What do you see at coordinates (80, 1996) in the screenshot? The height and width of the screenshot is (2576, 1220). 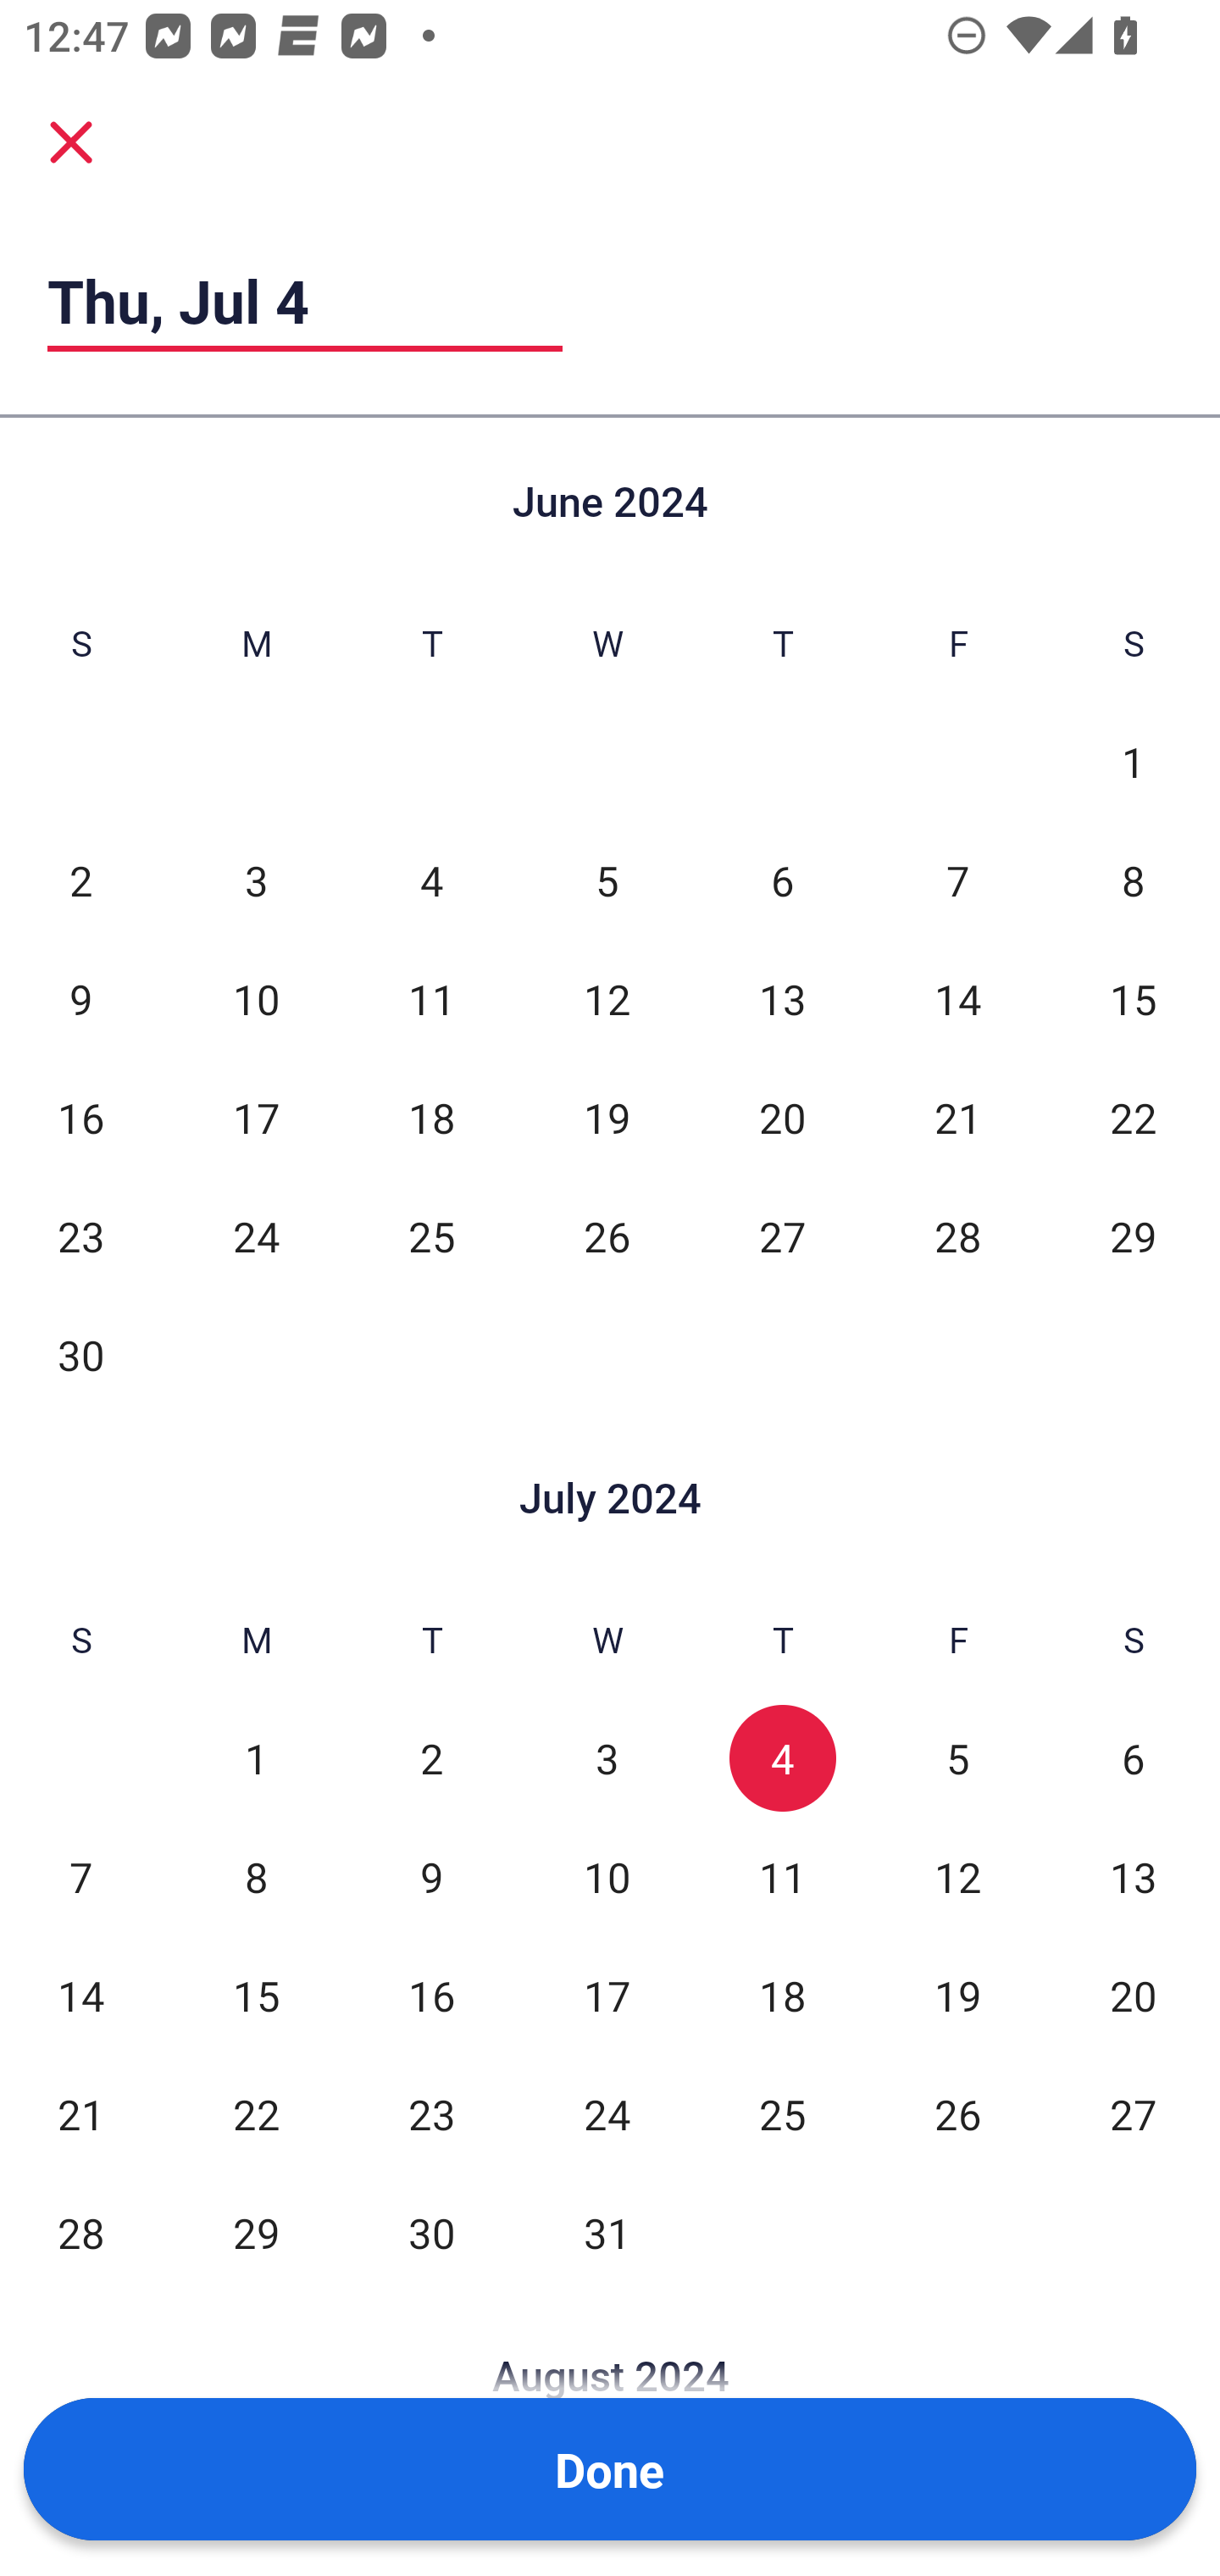 I see `14 Sun, Jul 14, Not Selected` at bounding box center [80, 1996].